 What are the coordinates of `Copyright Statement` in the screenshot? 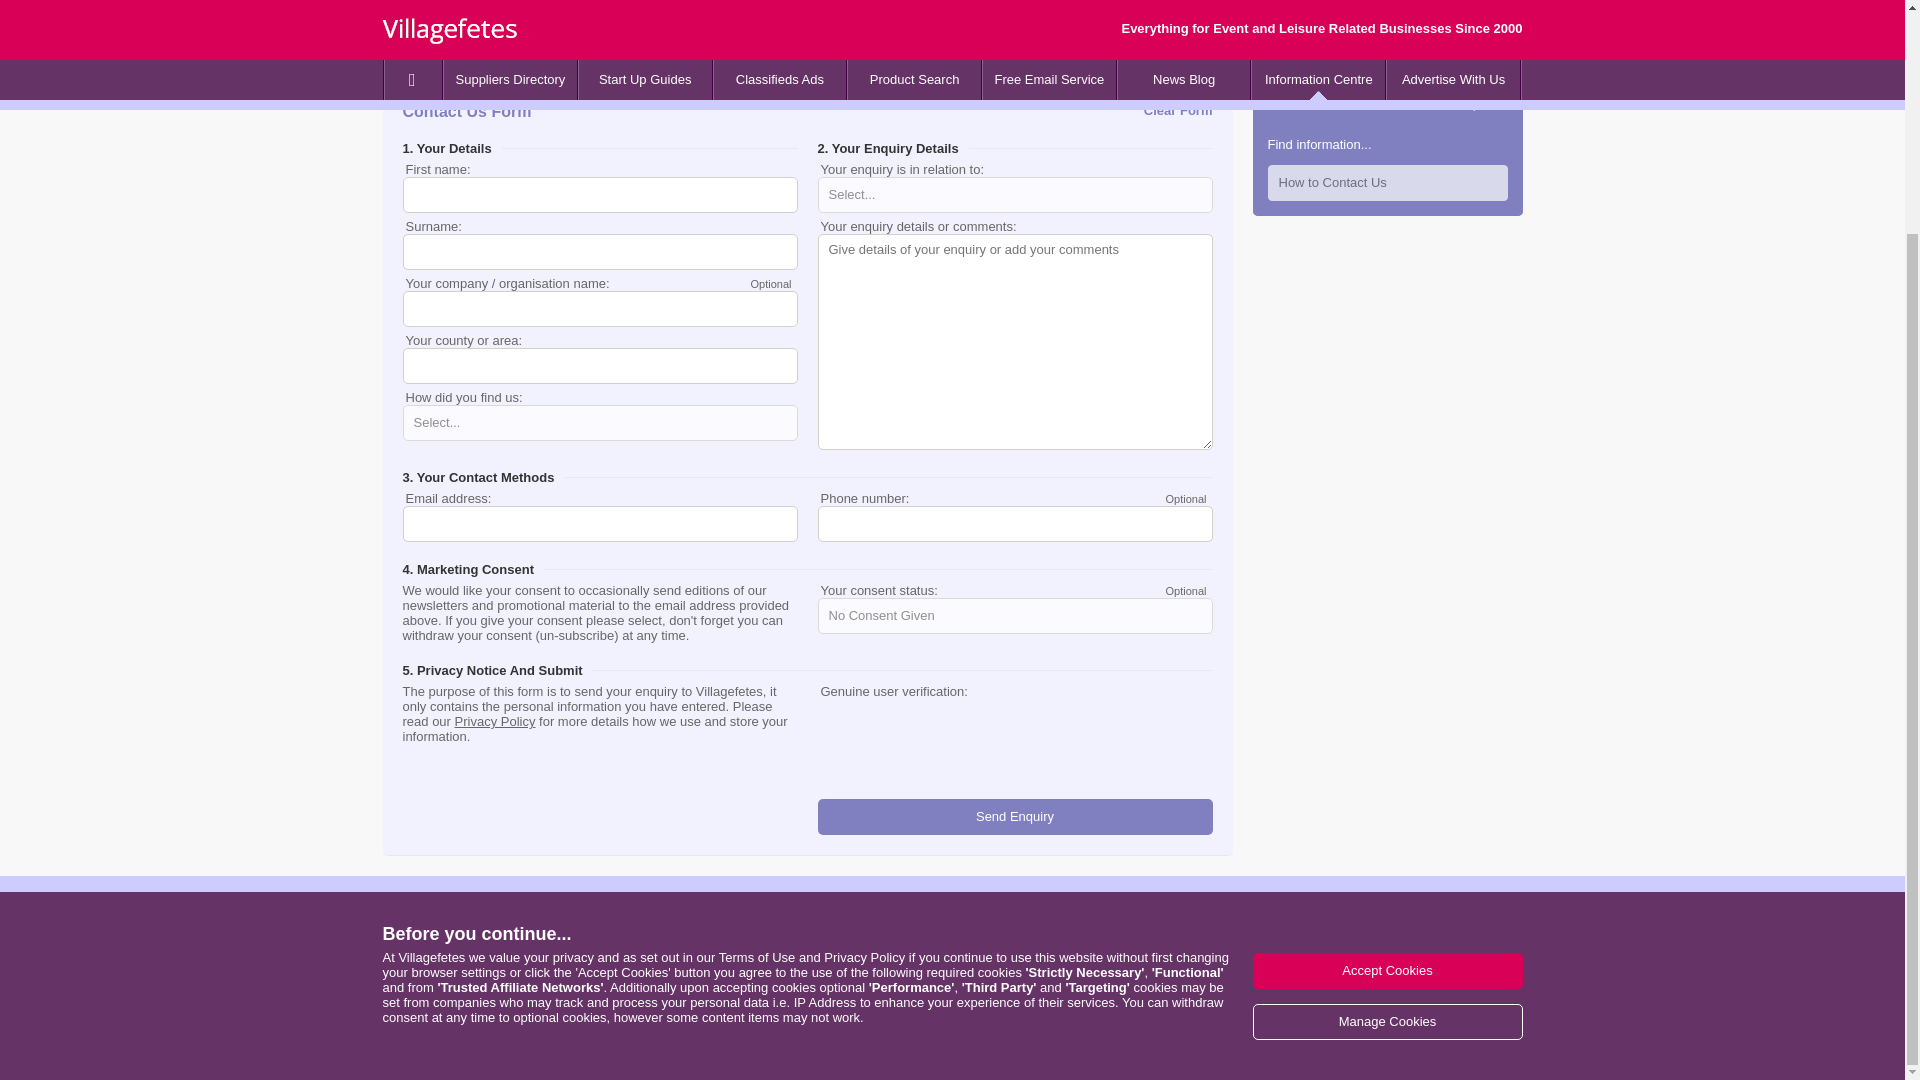 It's located at (1125, 1054).